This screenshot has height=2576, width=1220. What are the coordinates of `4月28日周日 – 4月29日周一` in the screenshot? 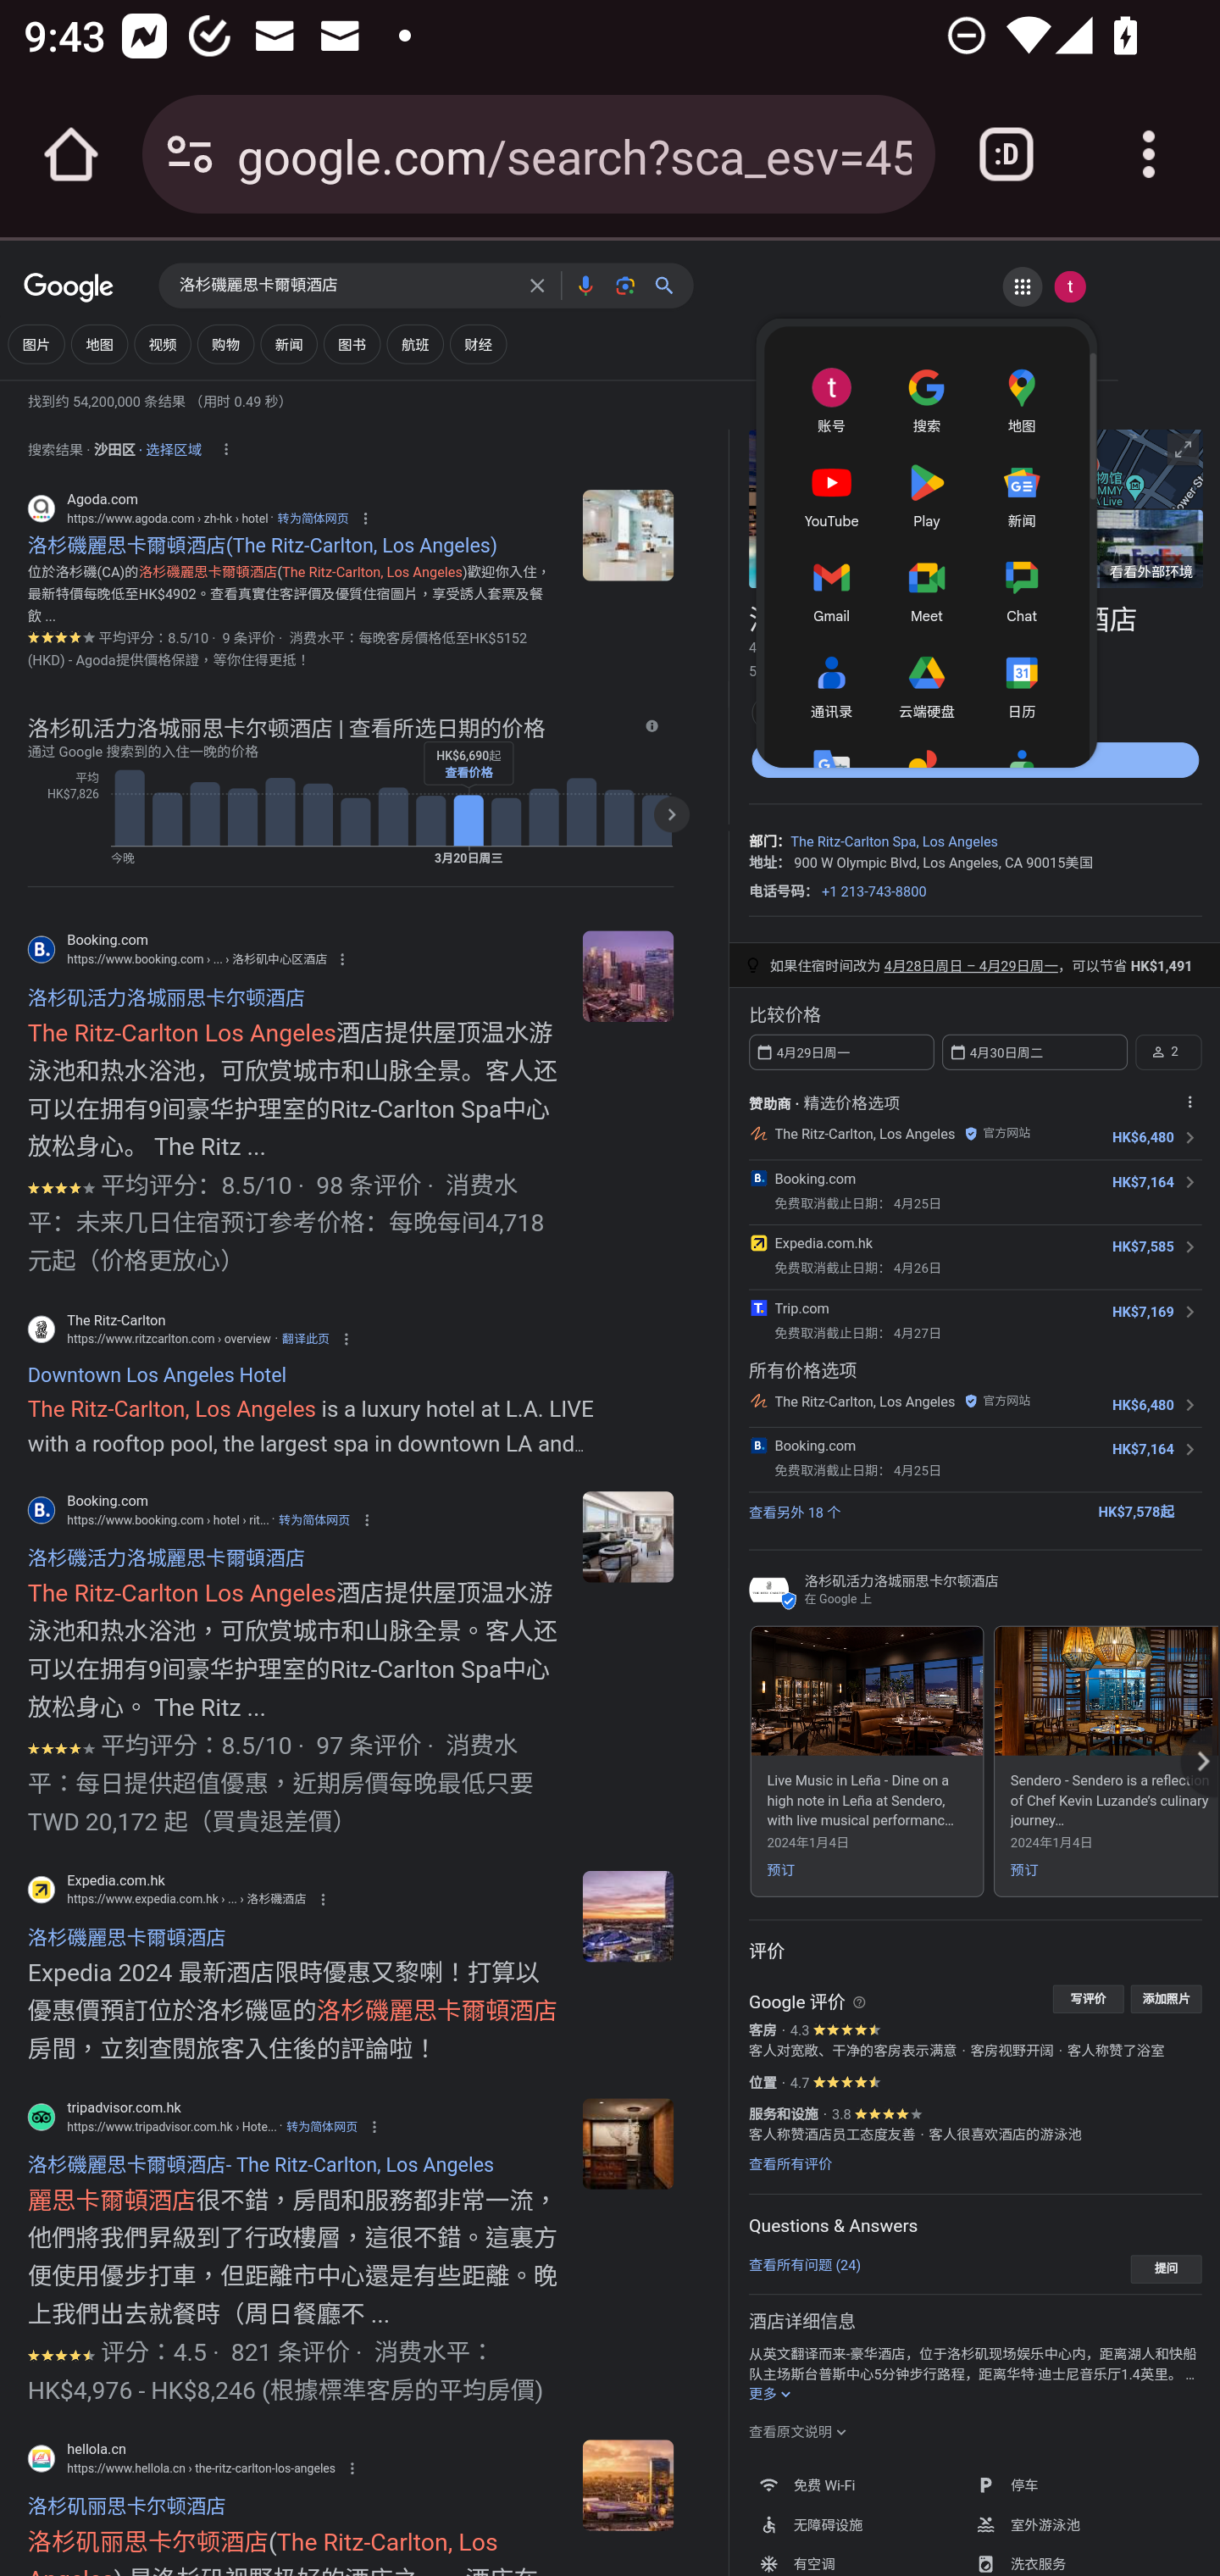 It's located at (970, 966).